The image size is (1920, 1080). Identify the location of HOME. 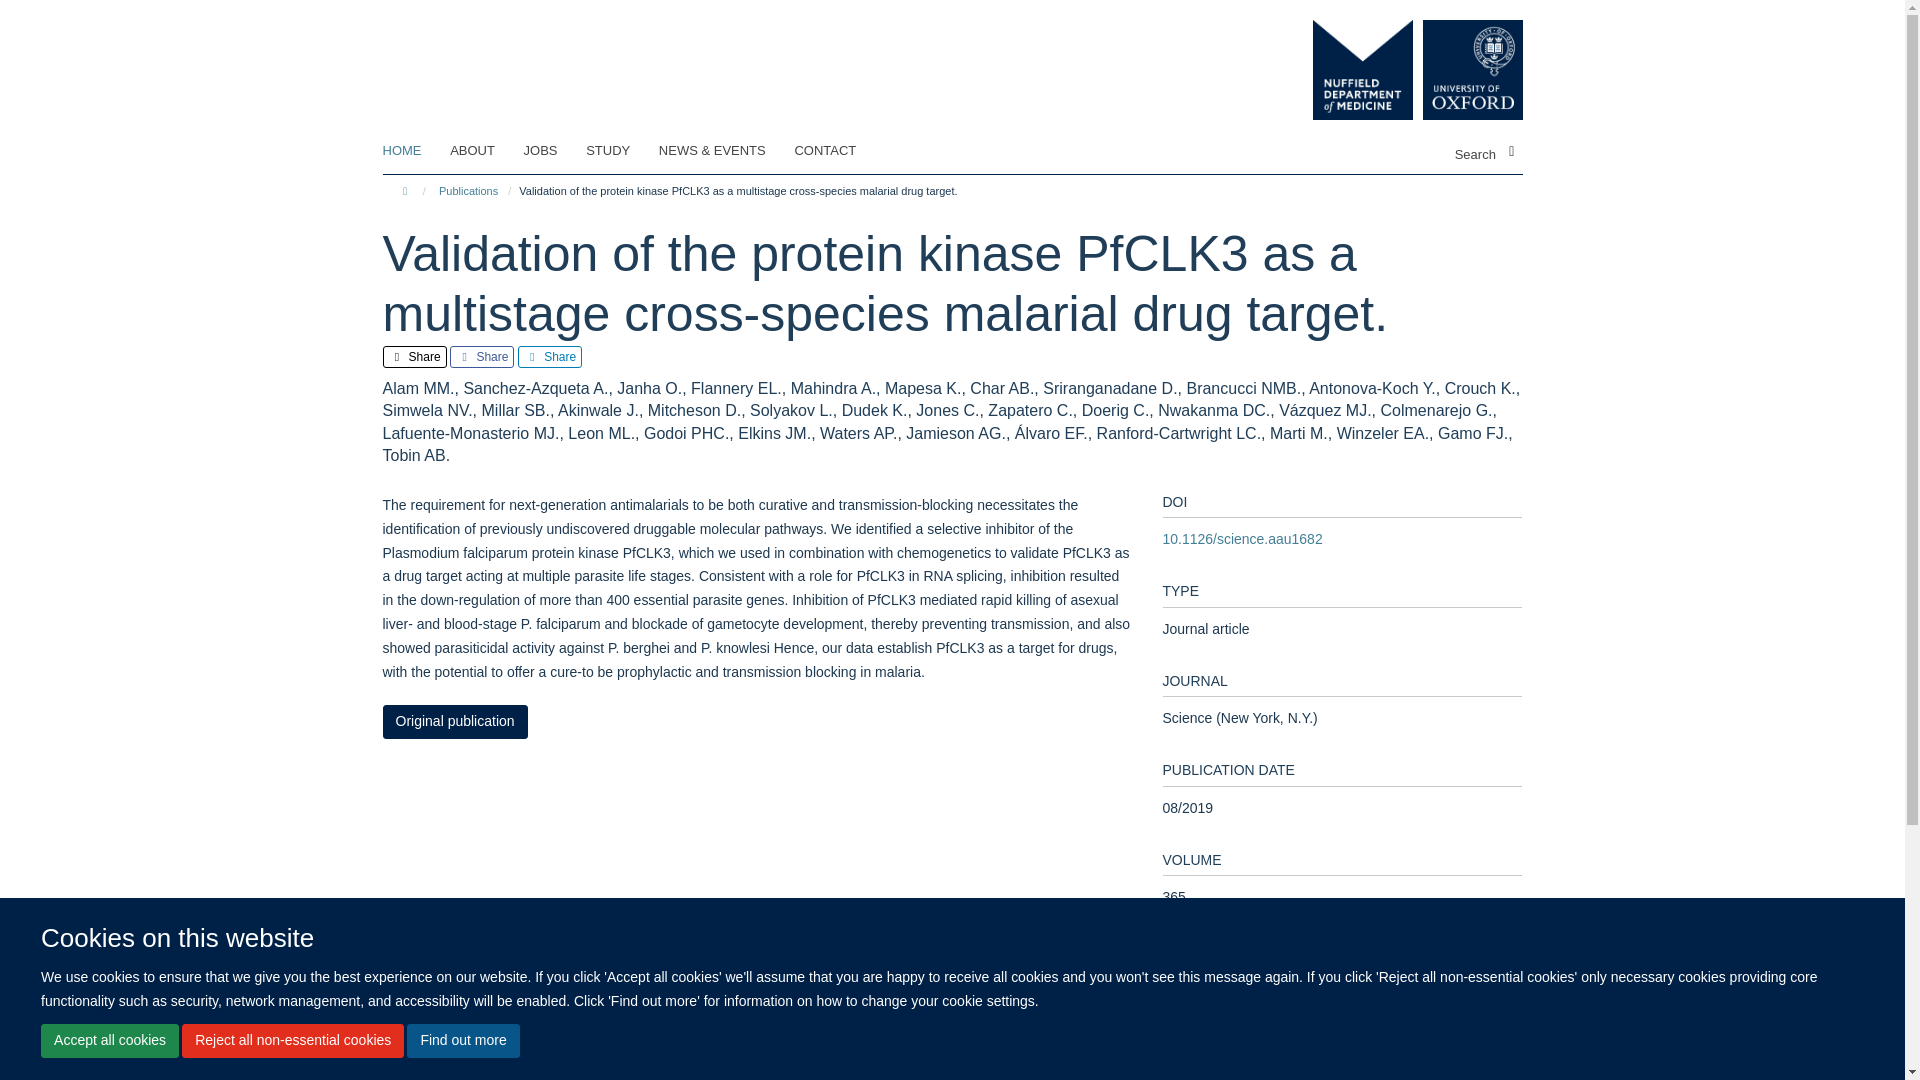
(414, 151).